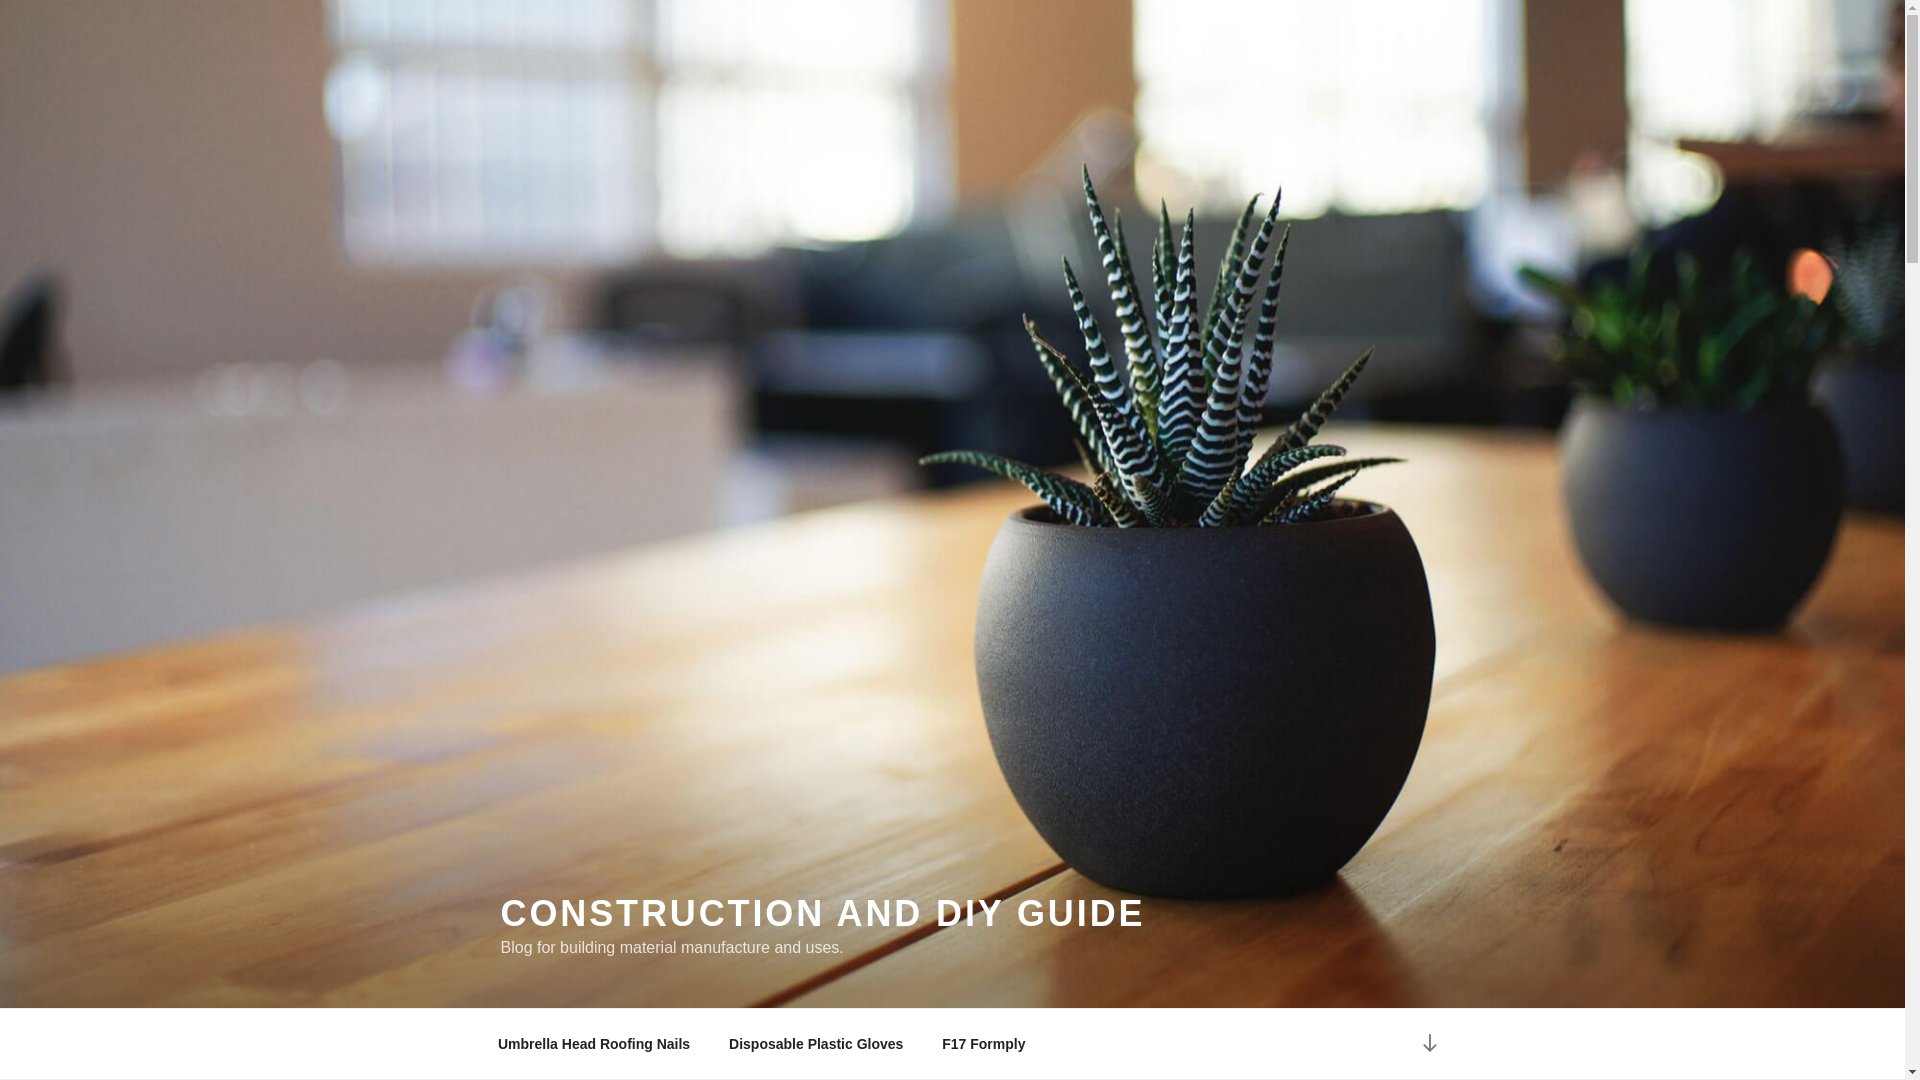 This screenshot has height=1080, width=1920. Describe the element at coordinates (593, 1044) in the screenshot. I see `Umbrella Head Roofing Nails` at that location.